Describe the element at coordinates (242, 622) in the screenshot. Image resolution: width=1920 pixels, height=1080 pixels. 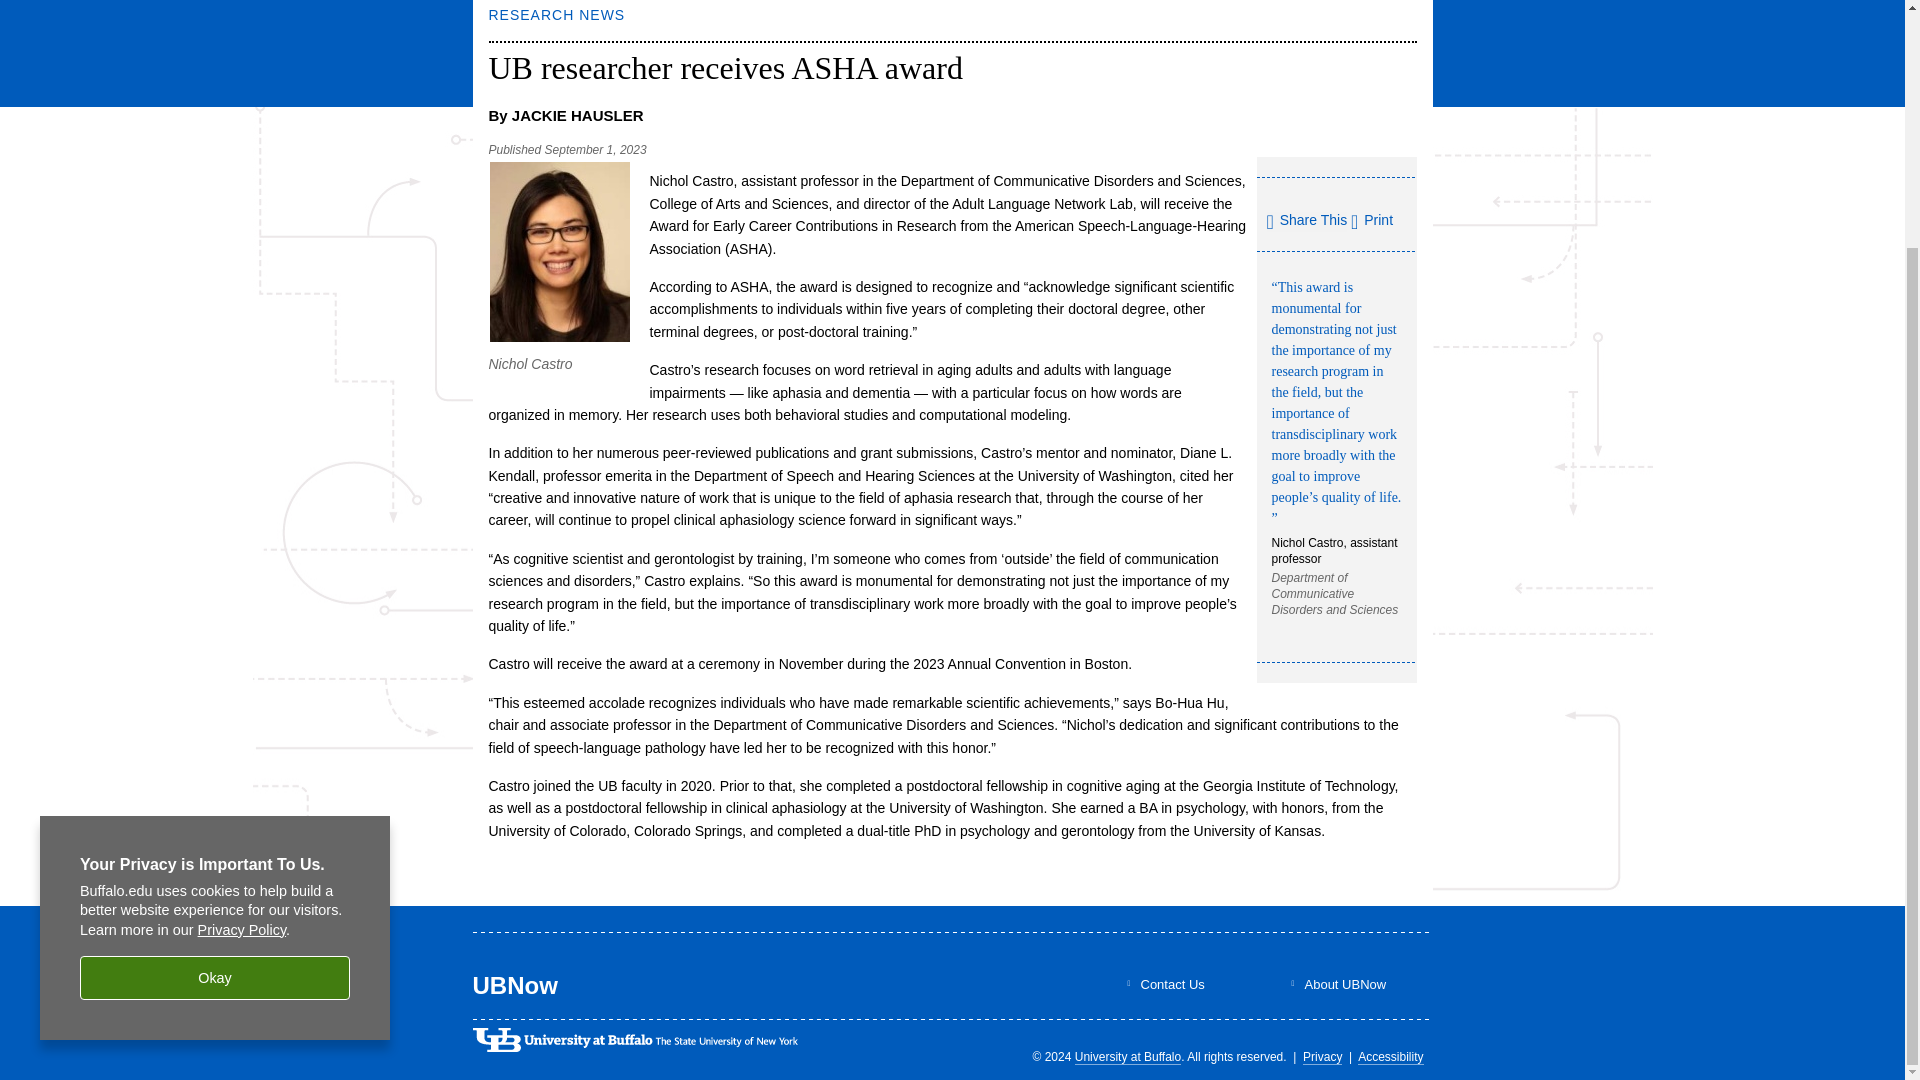
I see `Privacy Policy` at that location.